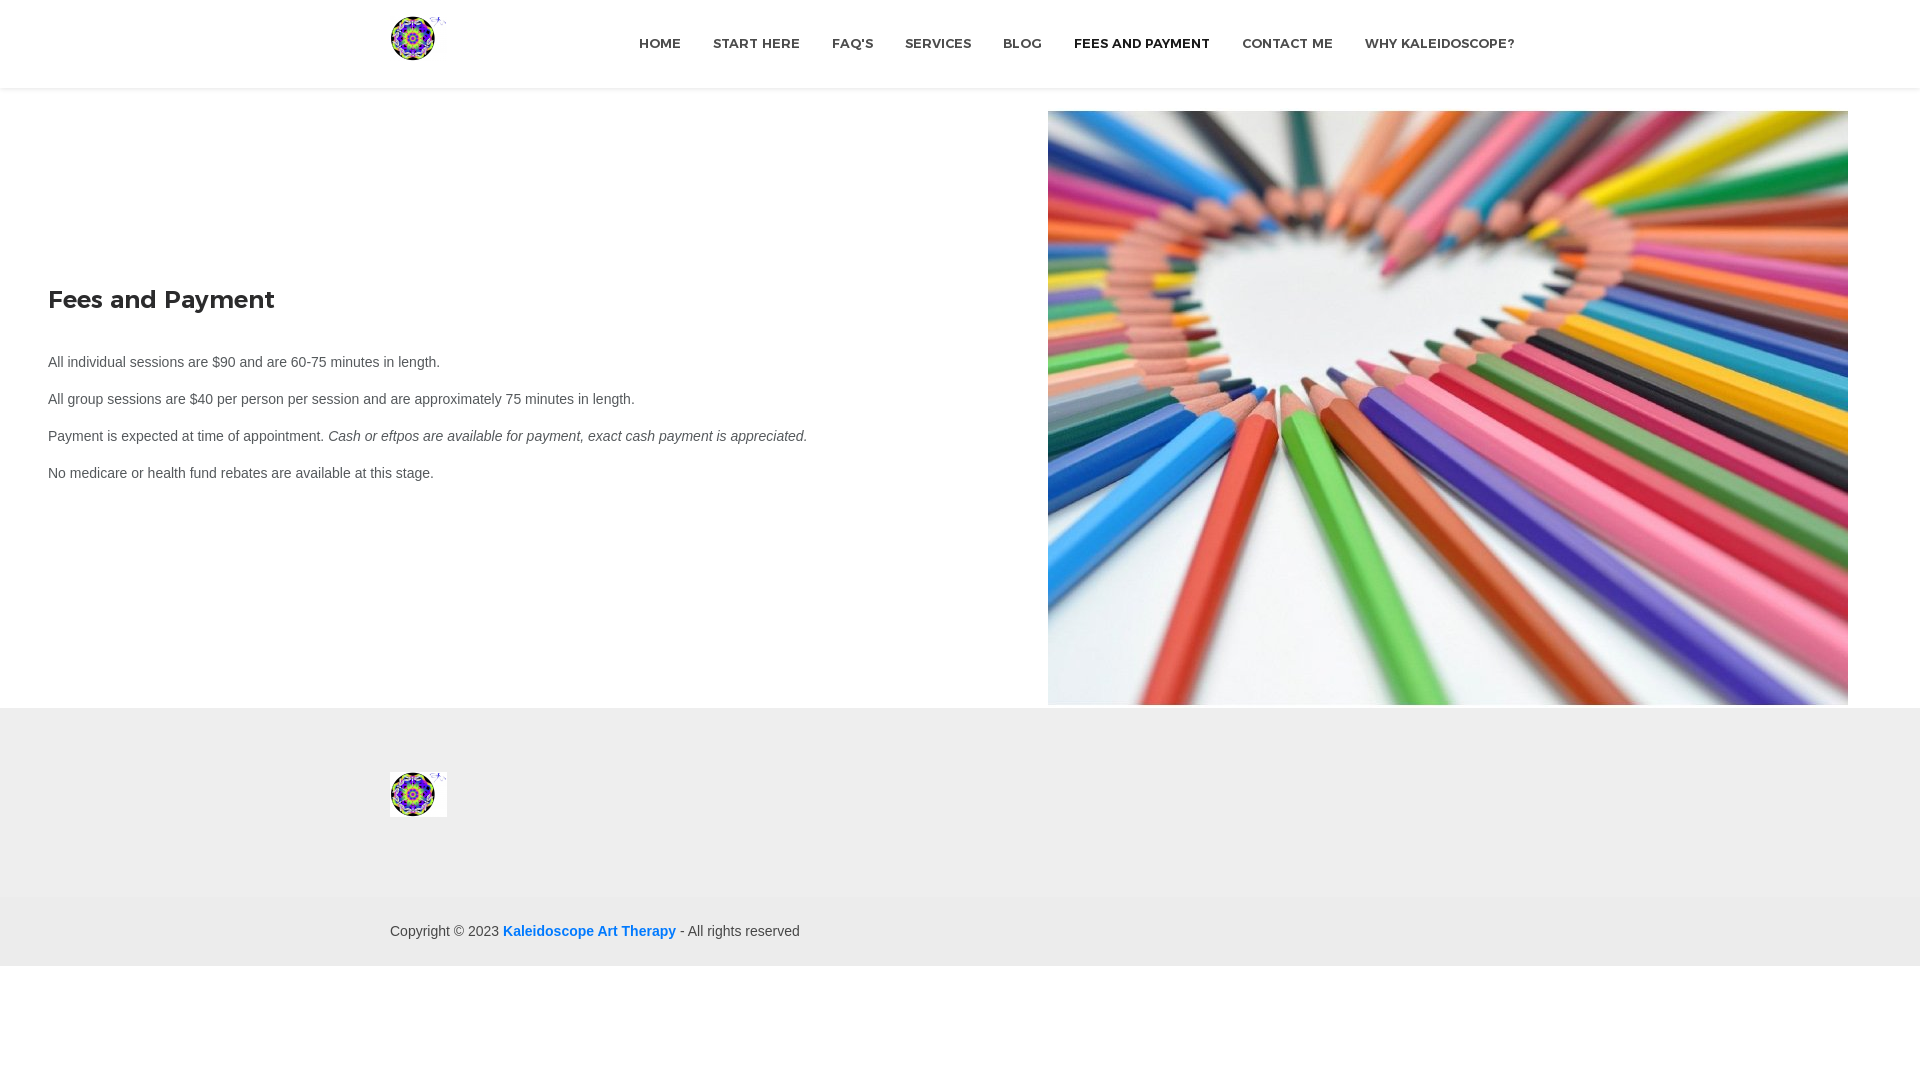 The image size is (1920, 1080). What do you see at coordinates (938, 44) in the screenshot?
I see `SERVICES` at bounding box center [938, 44].